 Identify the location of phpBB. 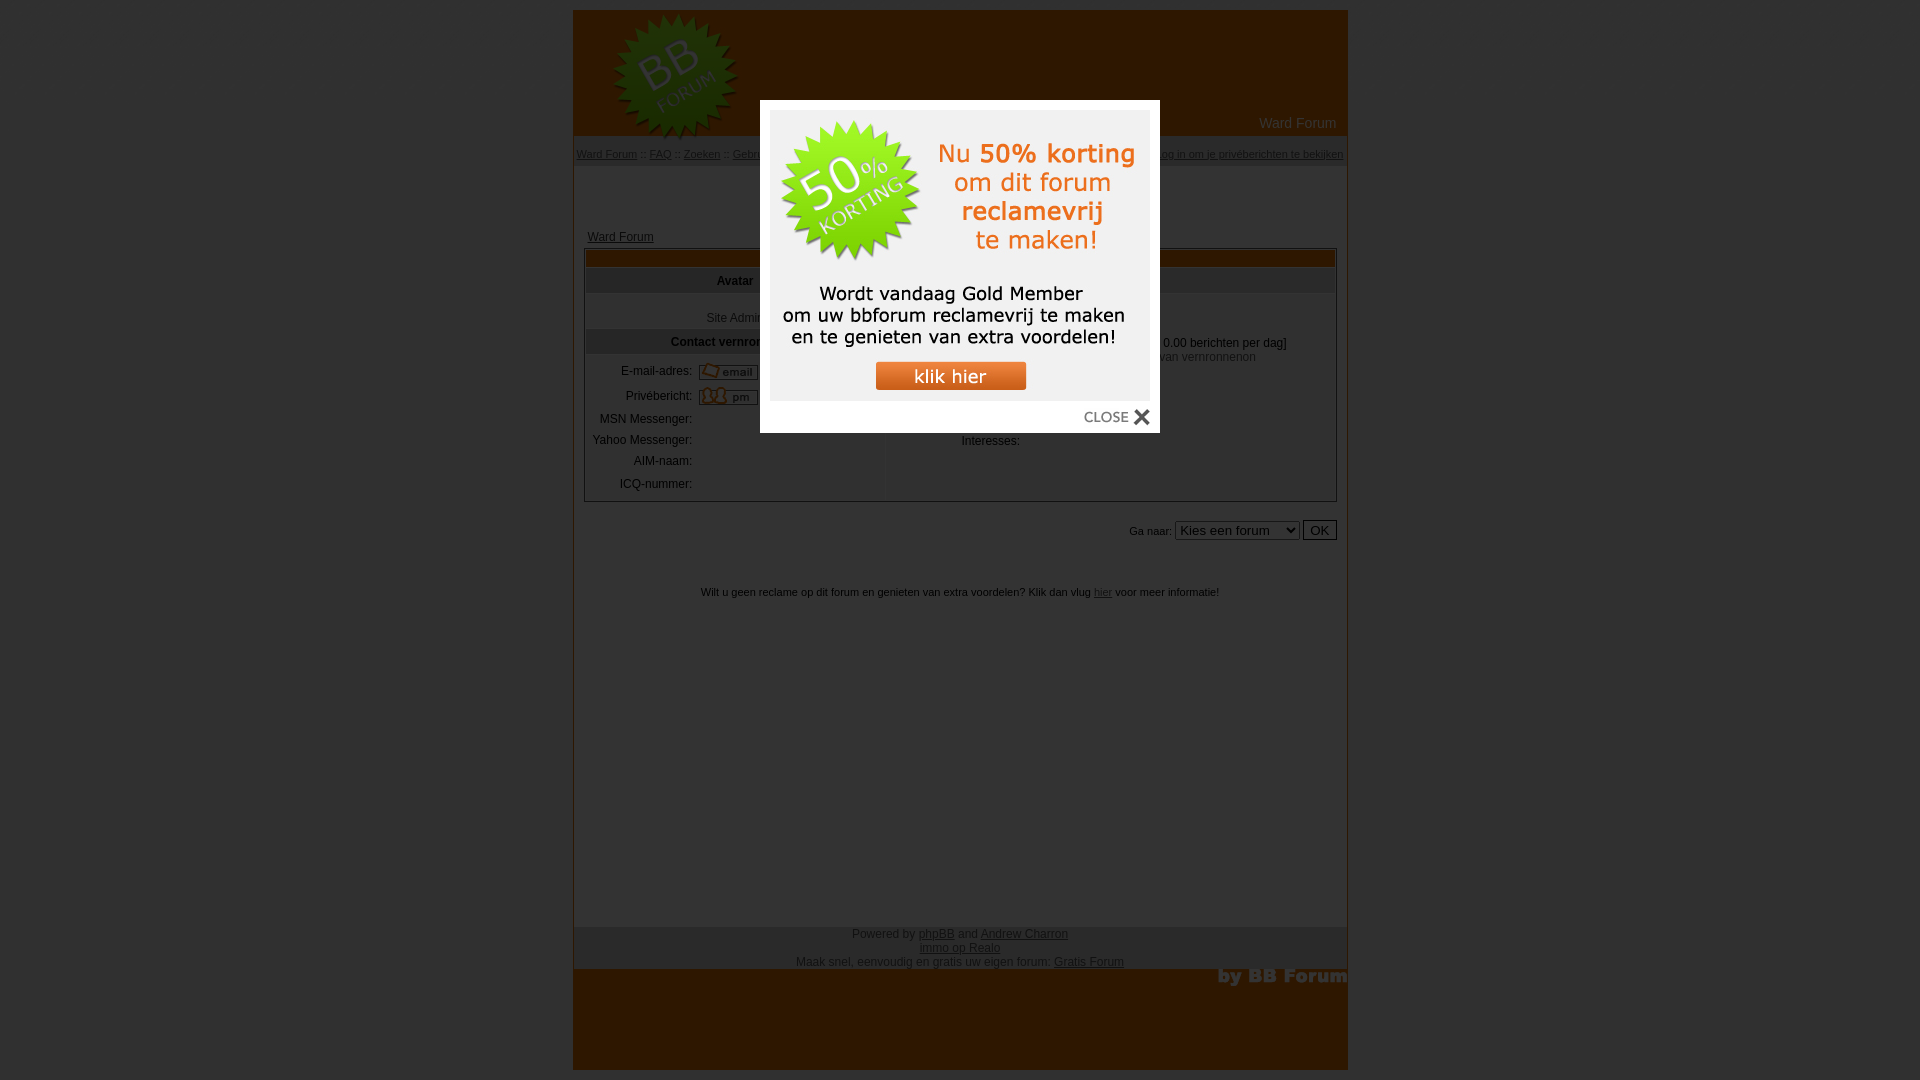
(937, 934).